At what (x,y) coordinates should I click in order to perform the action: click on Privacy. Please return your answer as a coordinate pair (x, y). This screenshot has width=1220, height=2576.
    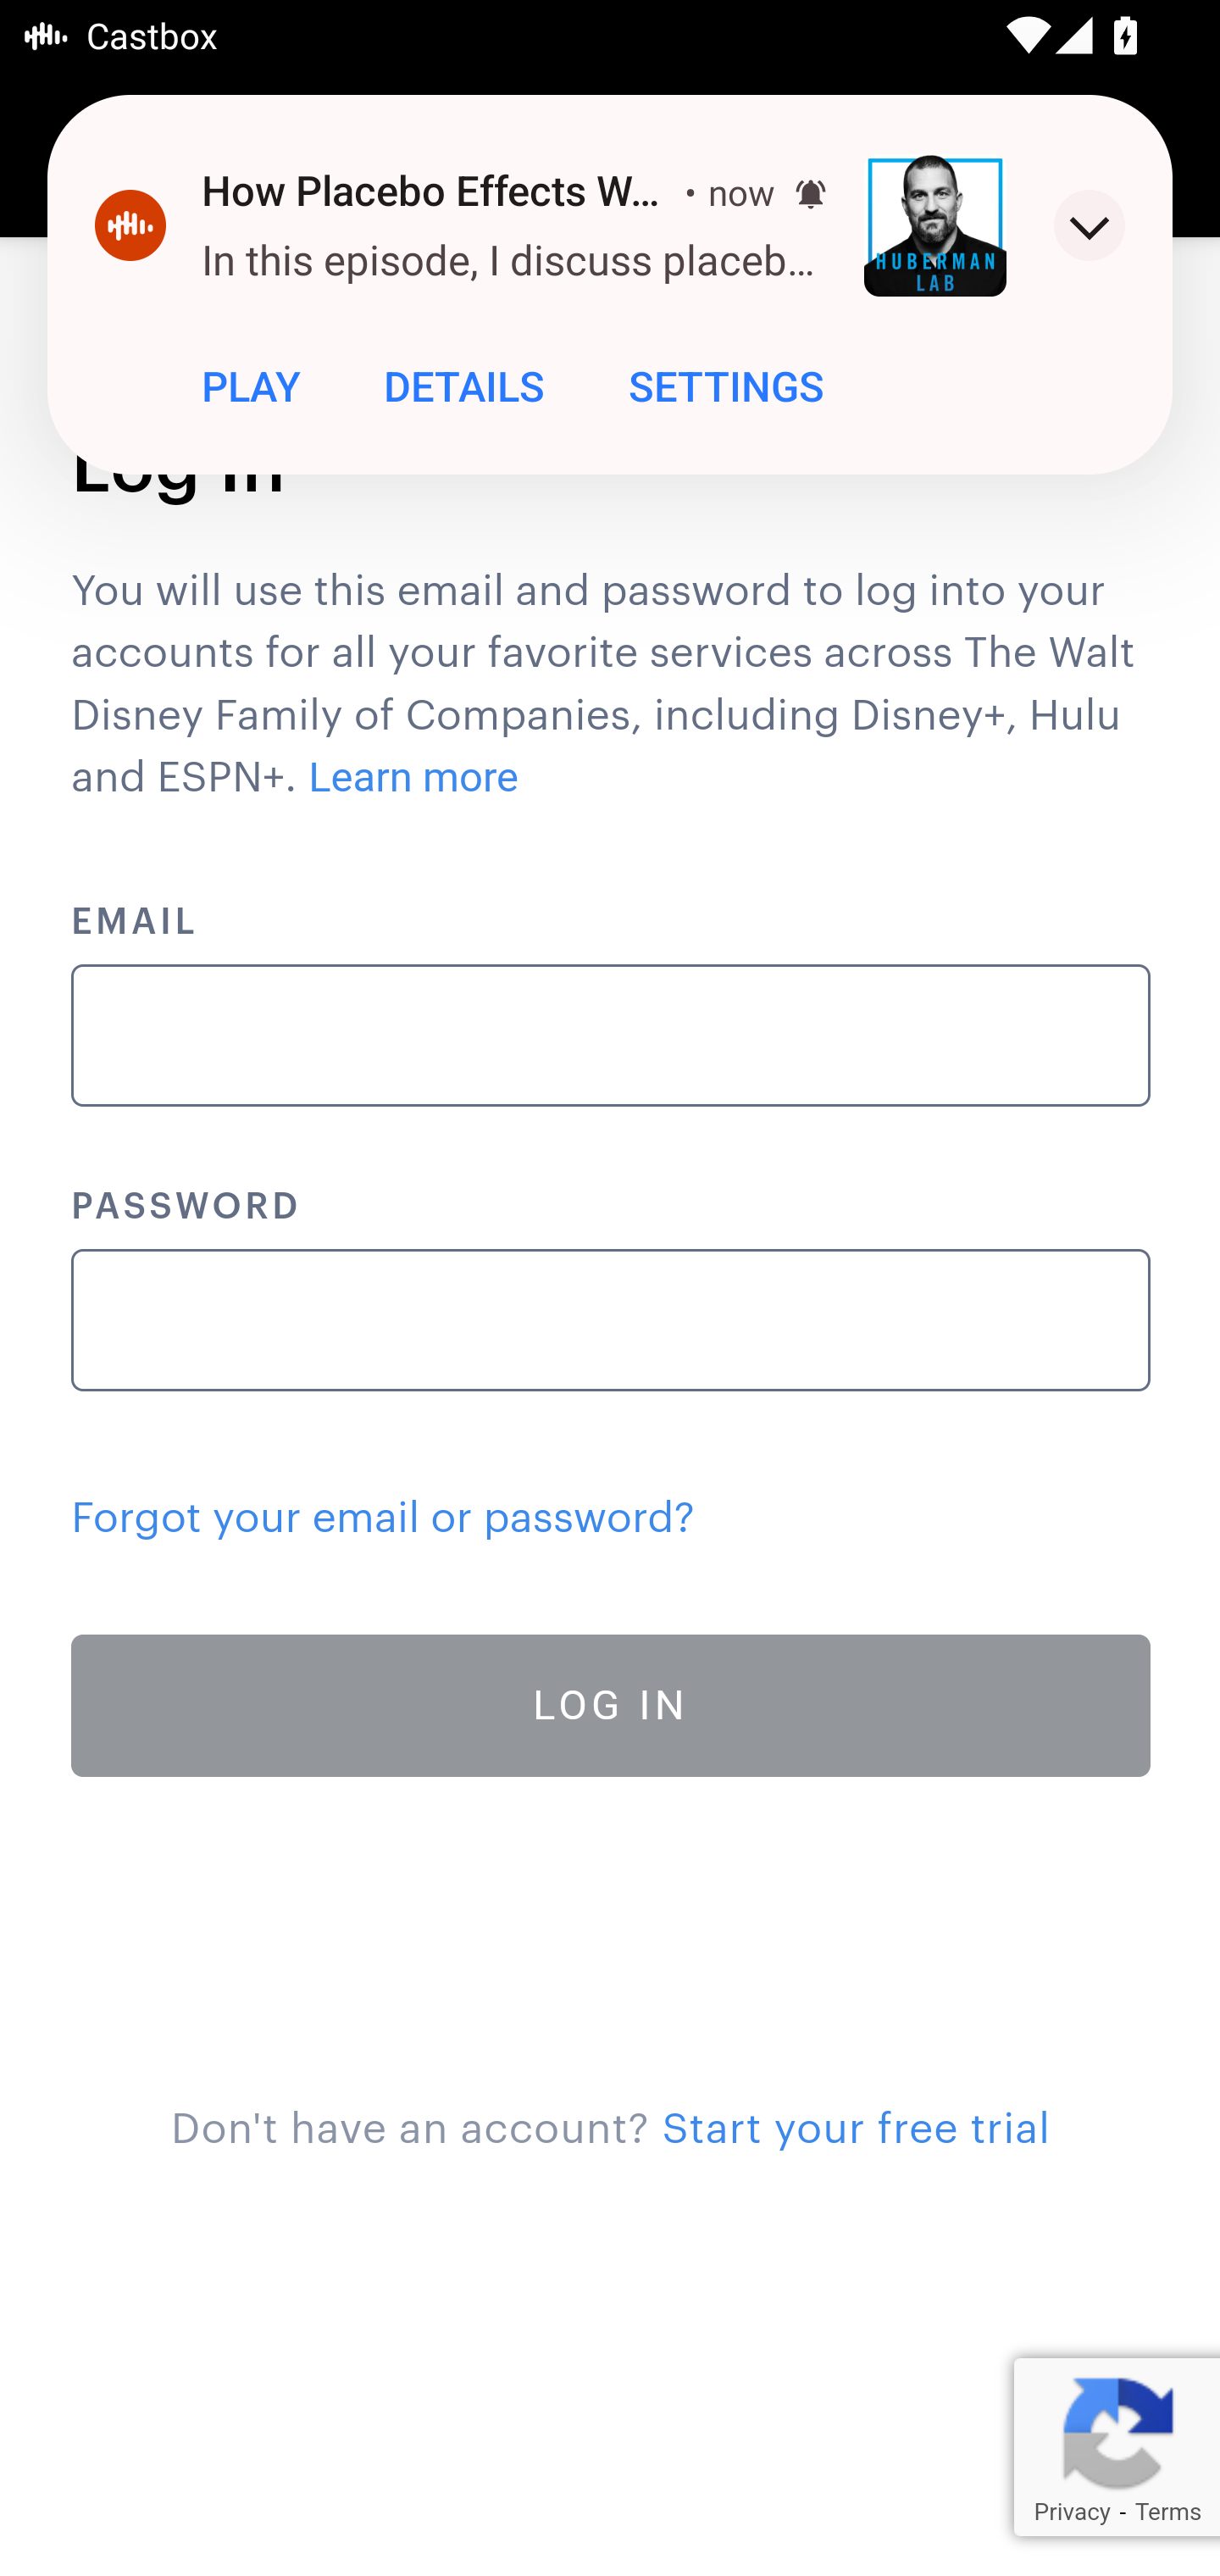
    Looking at the image, I should click on (1071, 2512).